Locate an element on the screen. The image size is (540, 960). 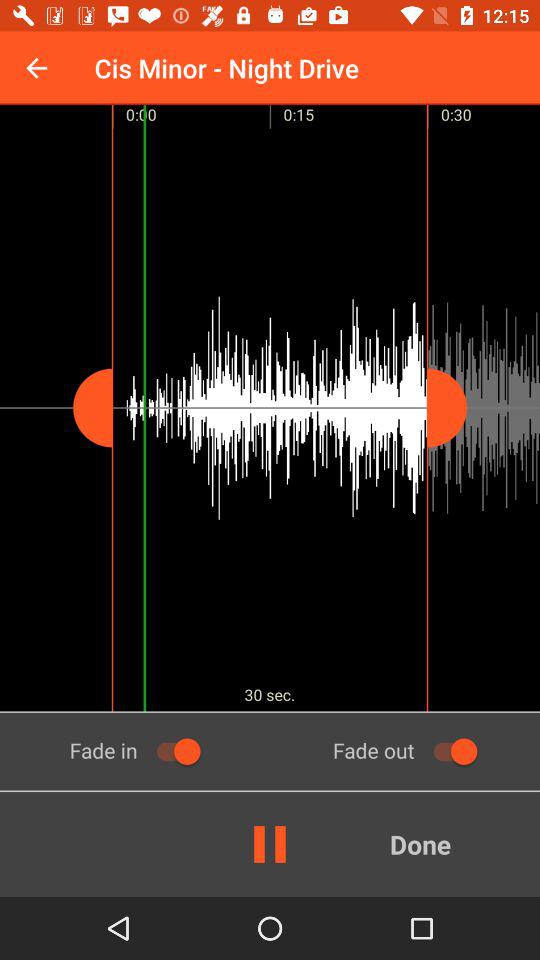
select item next to the cis minor night item is located at coordinates (36, 68).